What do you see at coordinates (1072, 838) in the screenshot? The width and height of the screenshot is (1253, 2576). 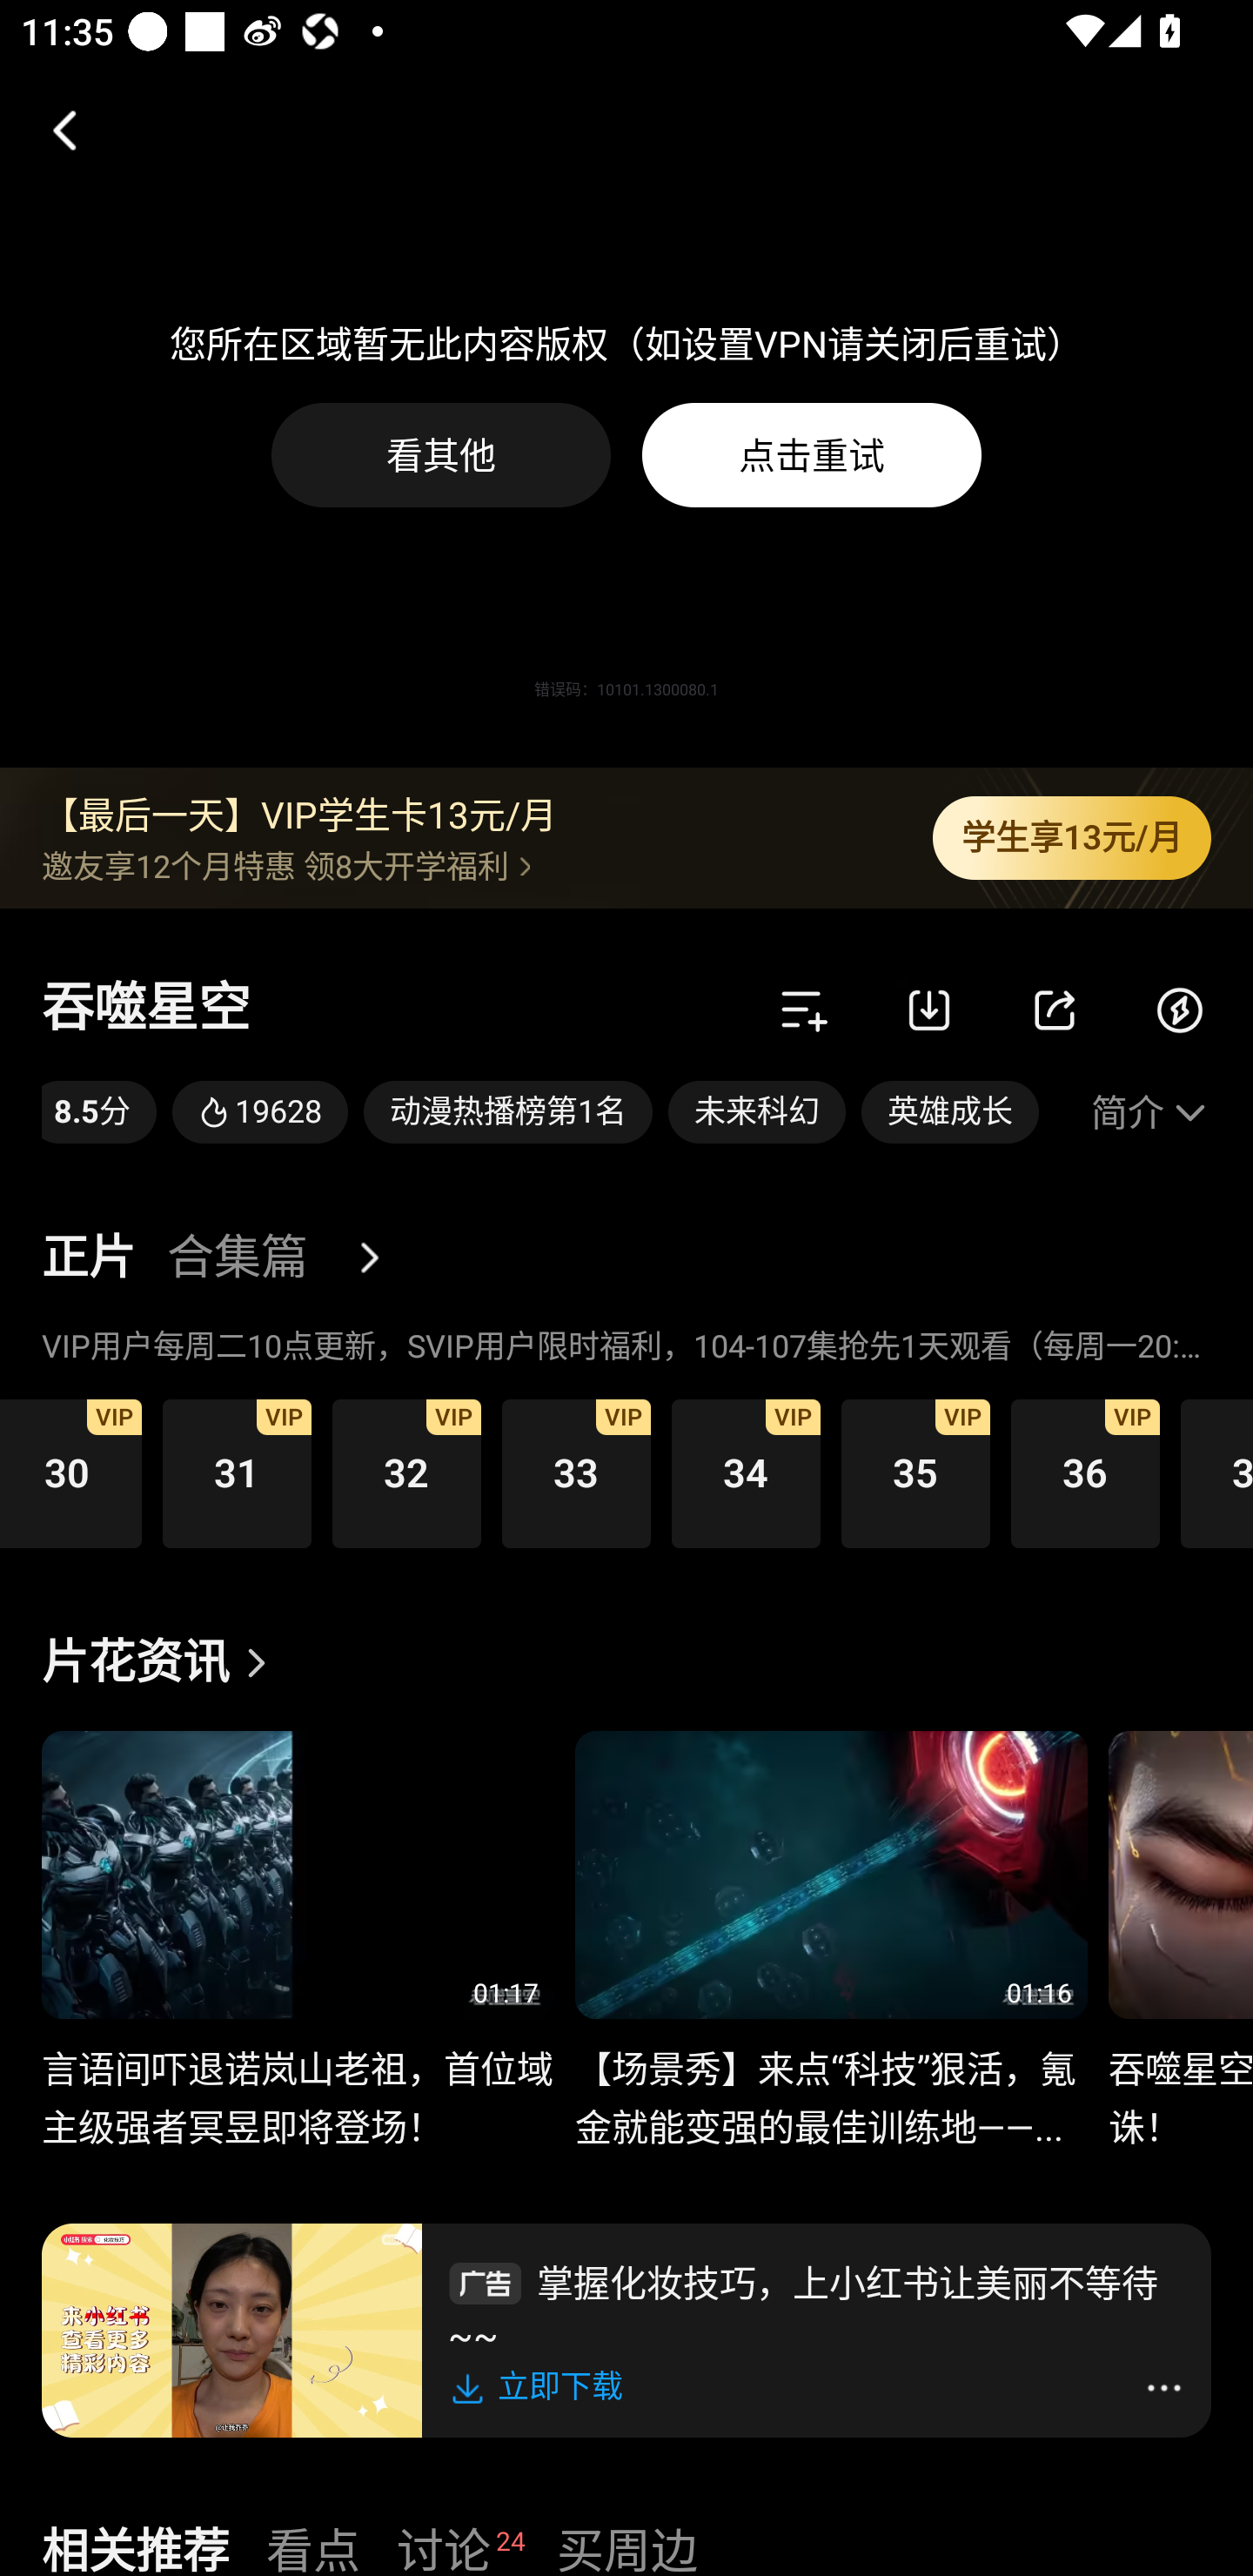 I see `学生享13元/月` at bounding box center [1072, 838].